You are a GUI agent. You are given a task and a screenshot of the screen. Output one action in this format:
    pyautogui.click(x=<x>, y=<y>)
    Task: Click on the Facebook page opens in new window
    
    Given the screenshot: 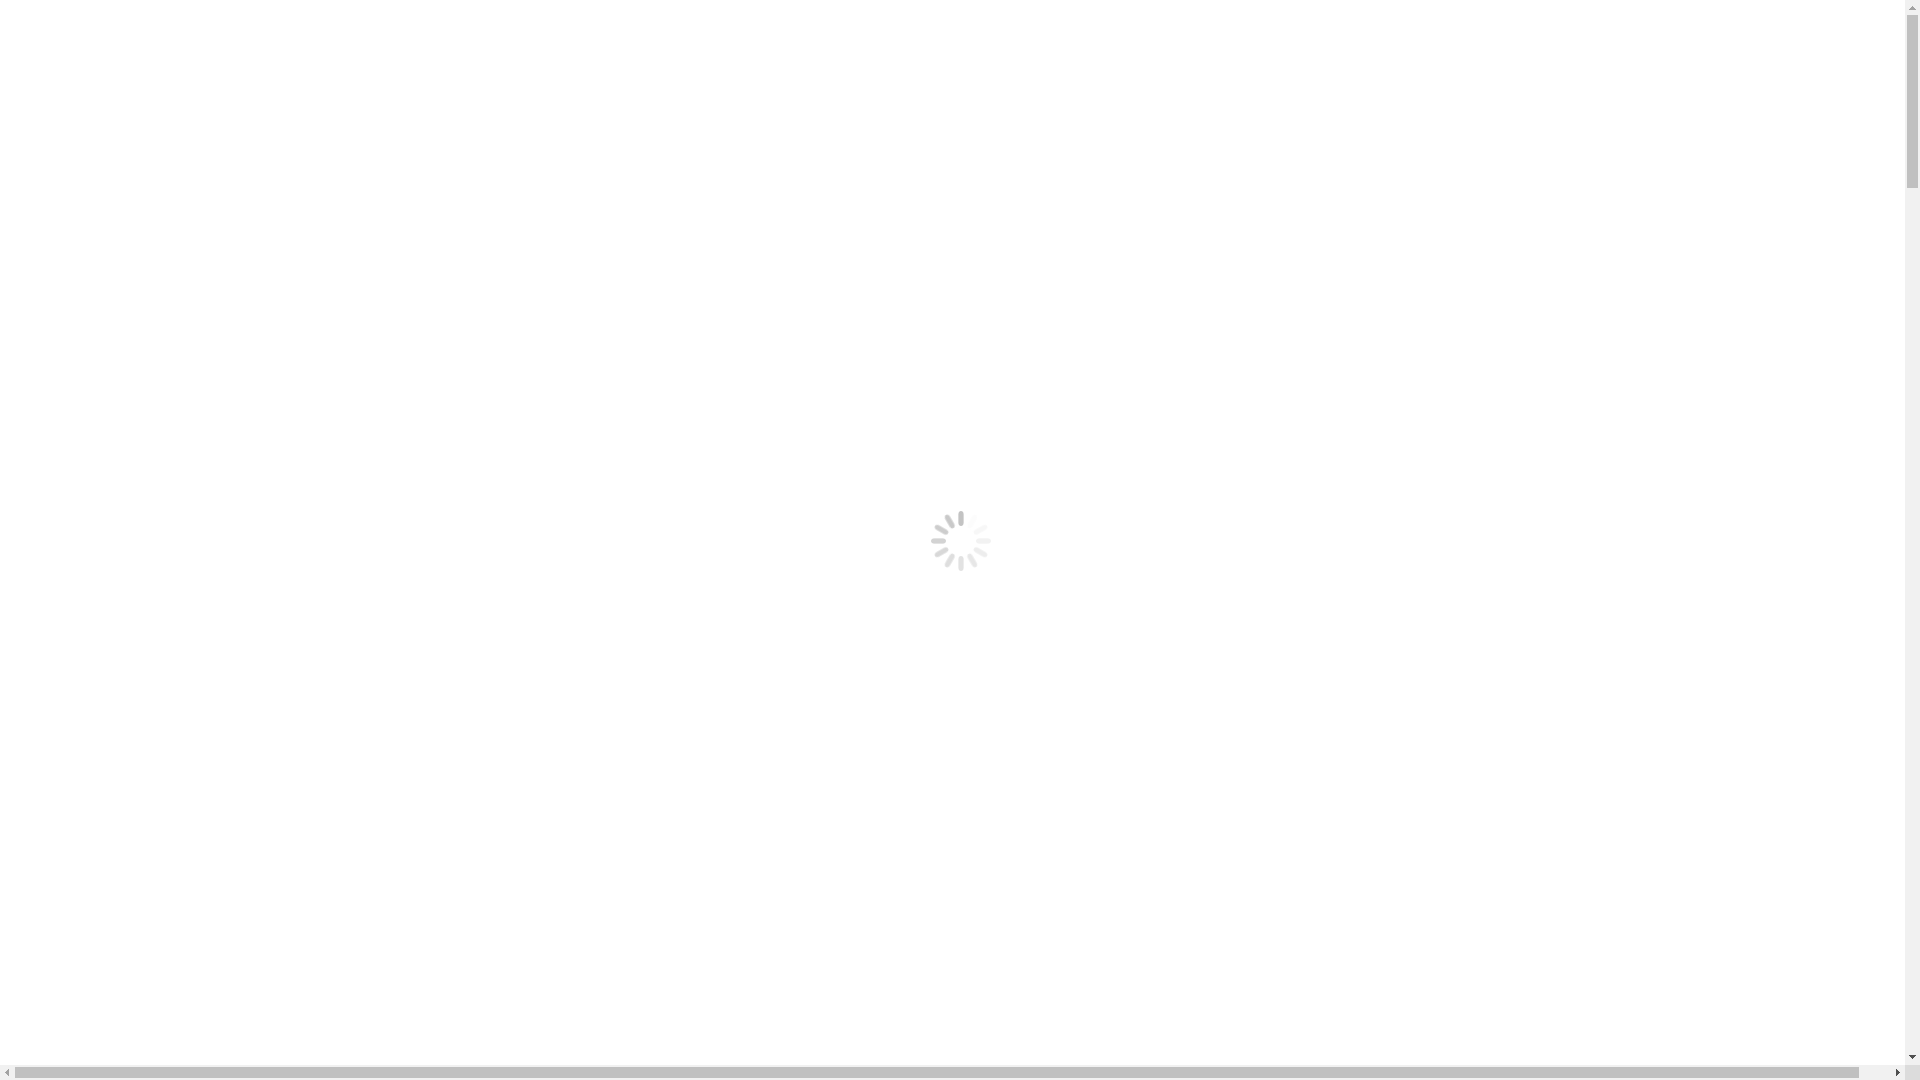 What is the action you would take?
    pyautogui.click(x=16, y=36)
    